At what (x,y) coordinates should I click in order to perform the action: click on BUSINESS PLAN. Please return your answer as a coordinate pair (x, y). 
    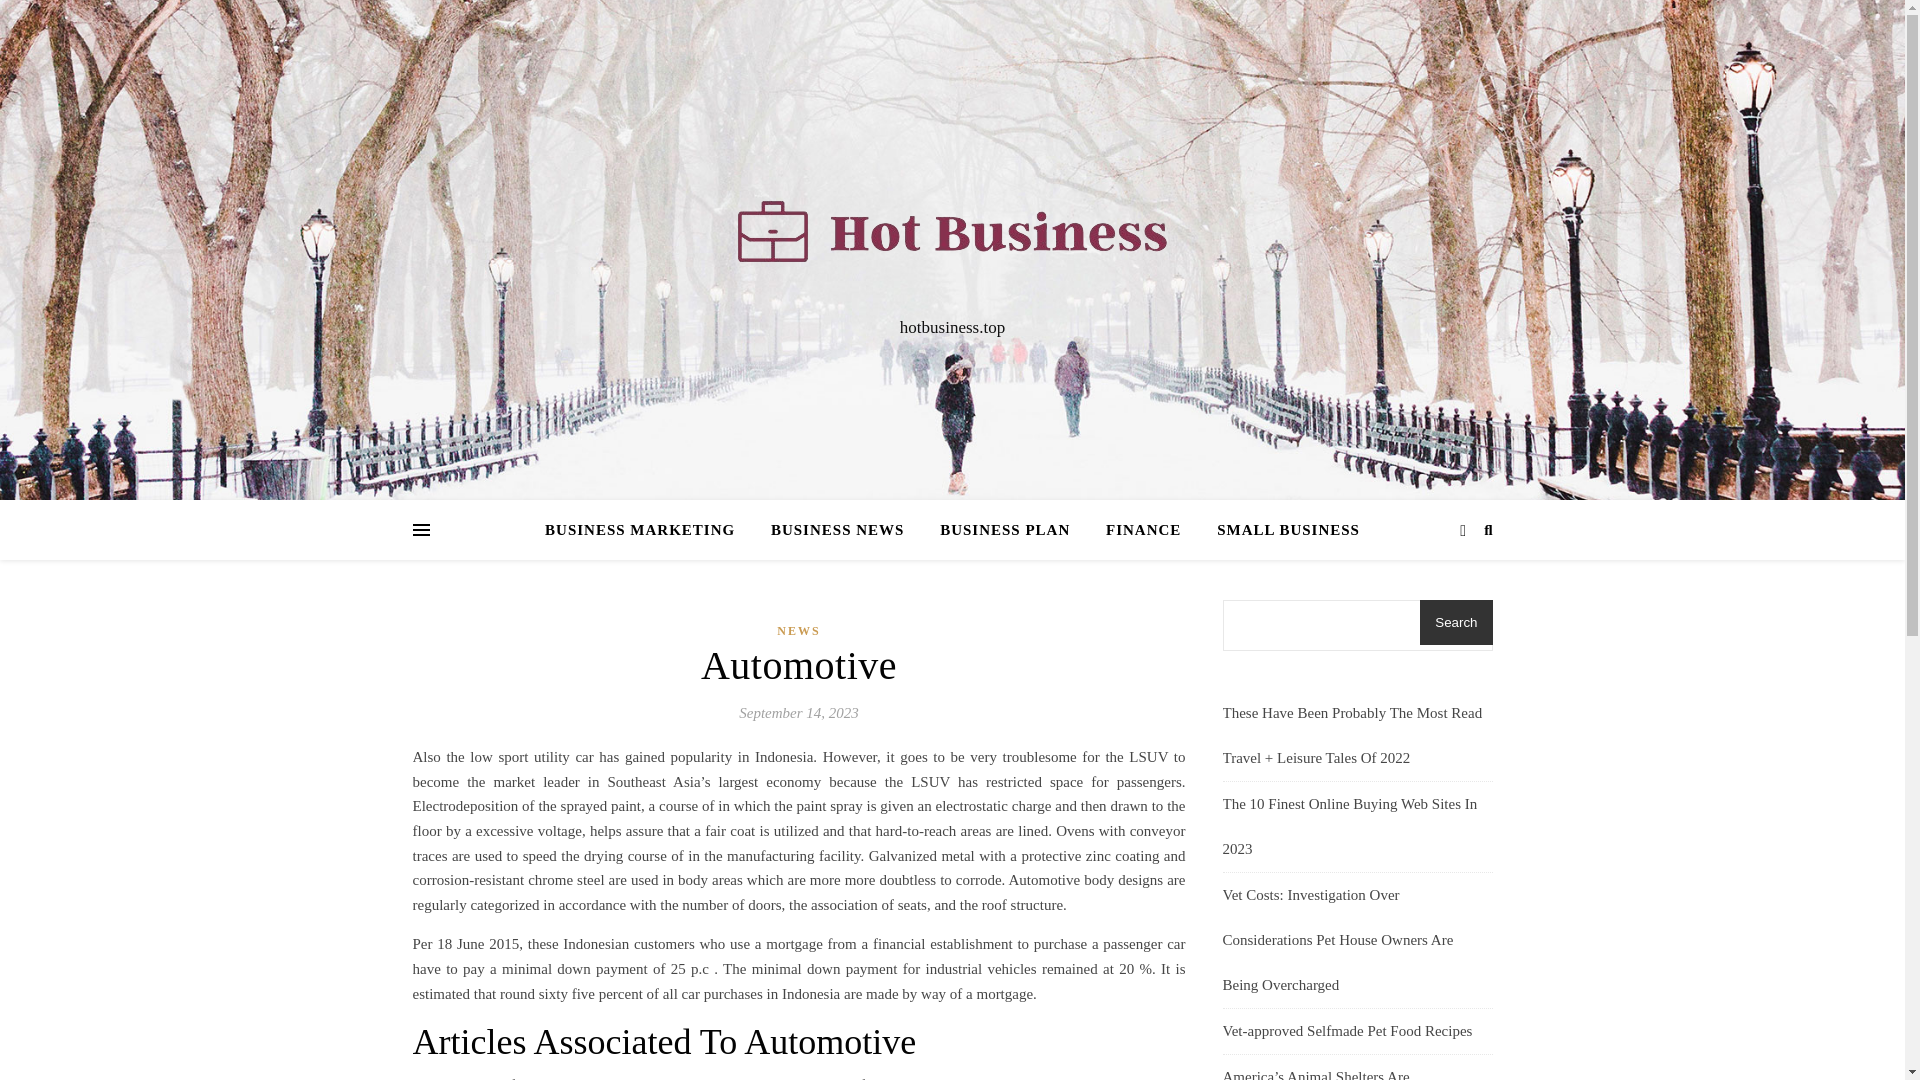
    Looking at the image, I should click on (1004, 530).